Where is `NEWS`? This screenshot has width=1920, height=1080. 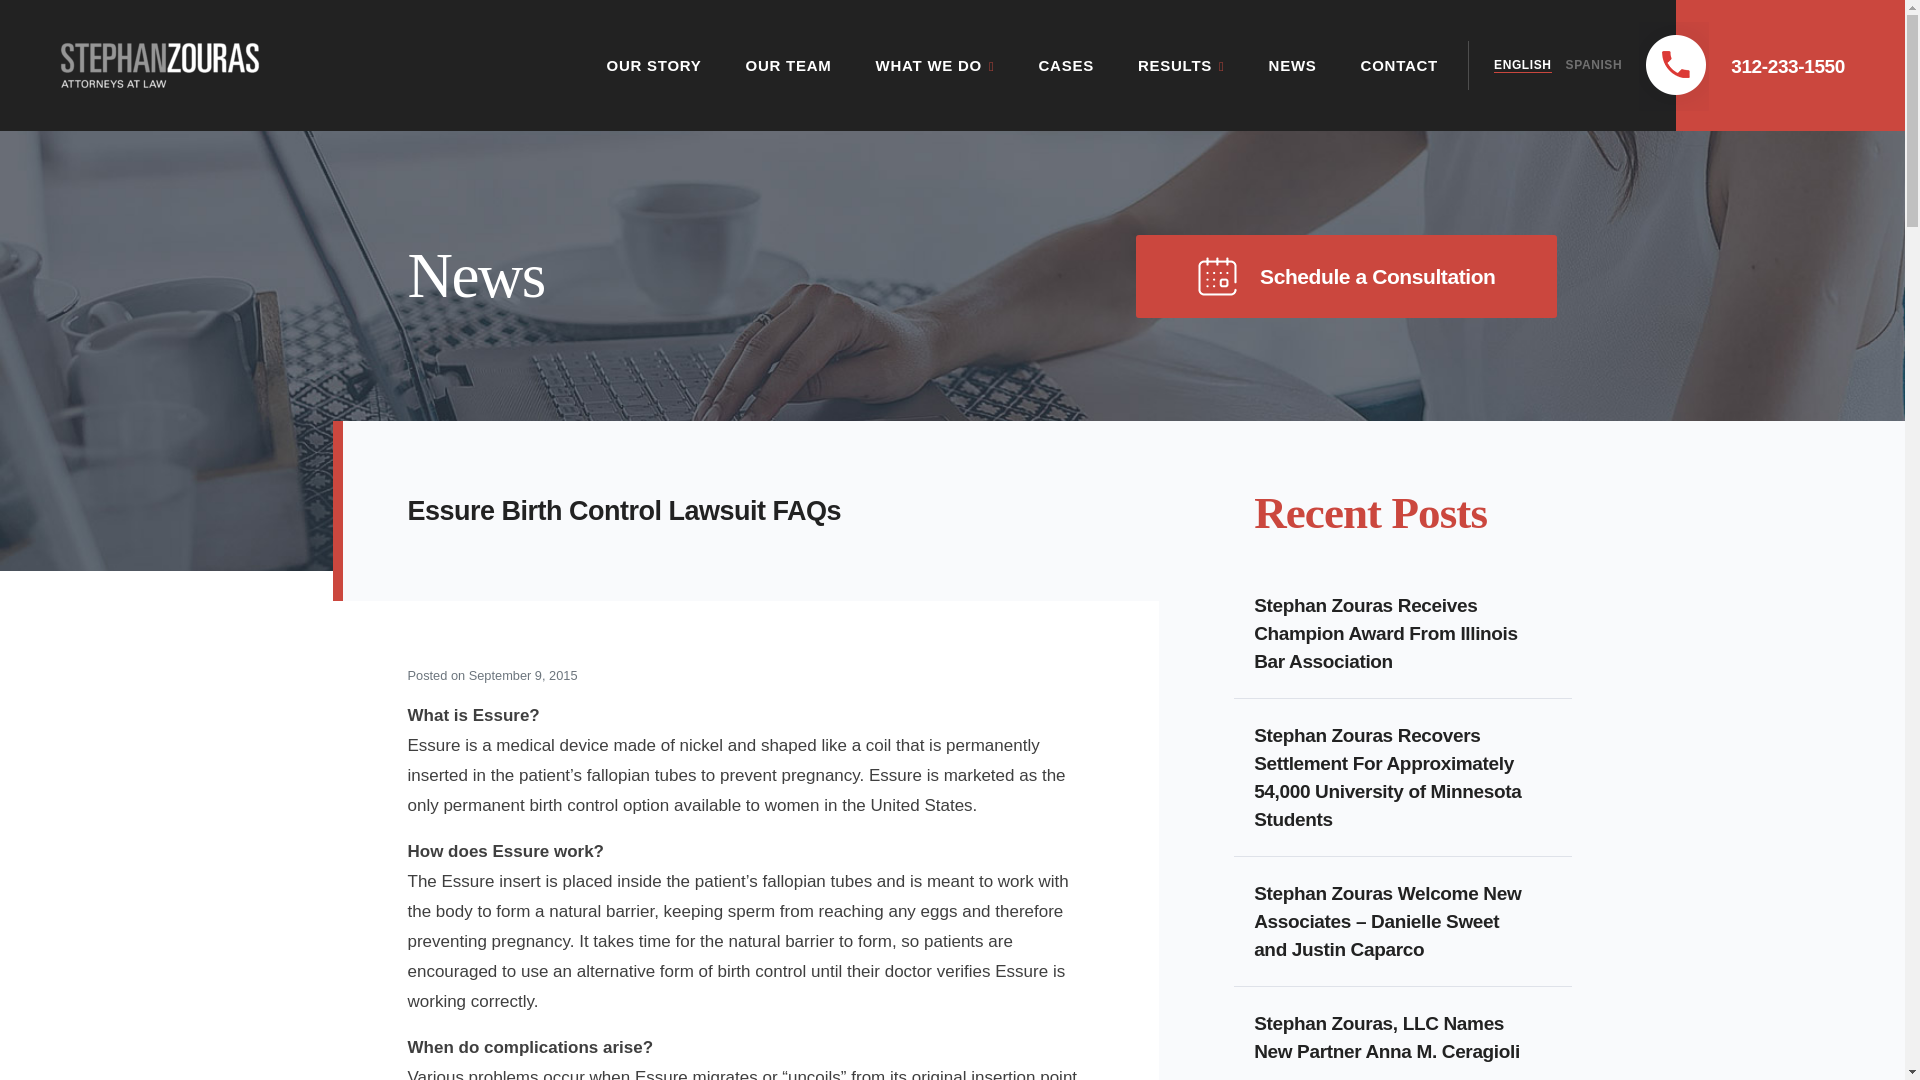
NEWS is located at coordinates (1293, 64).